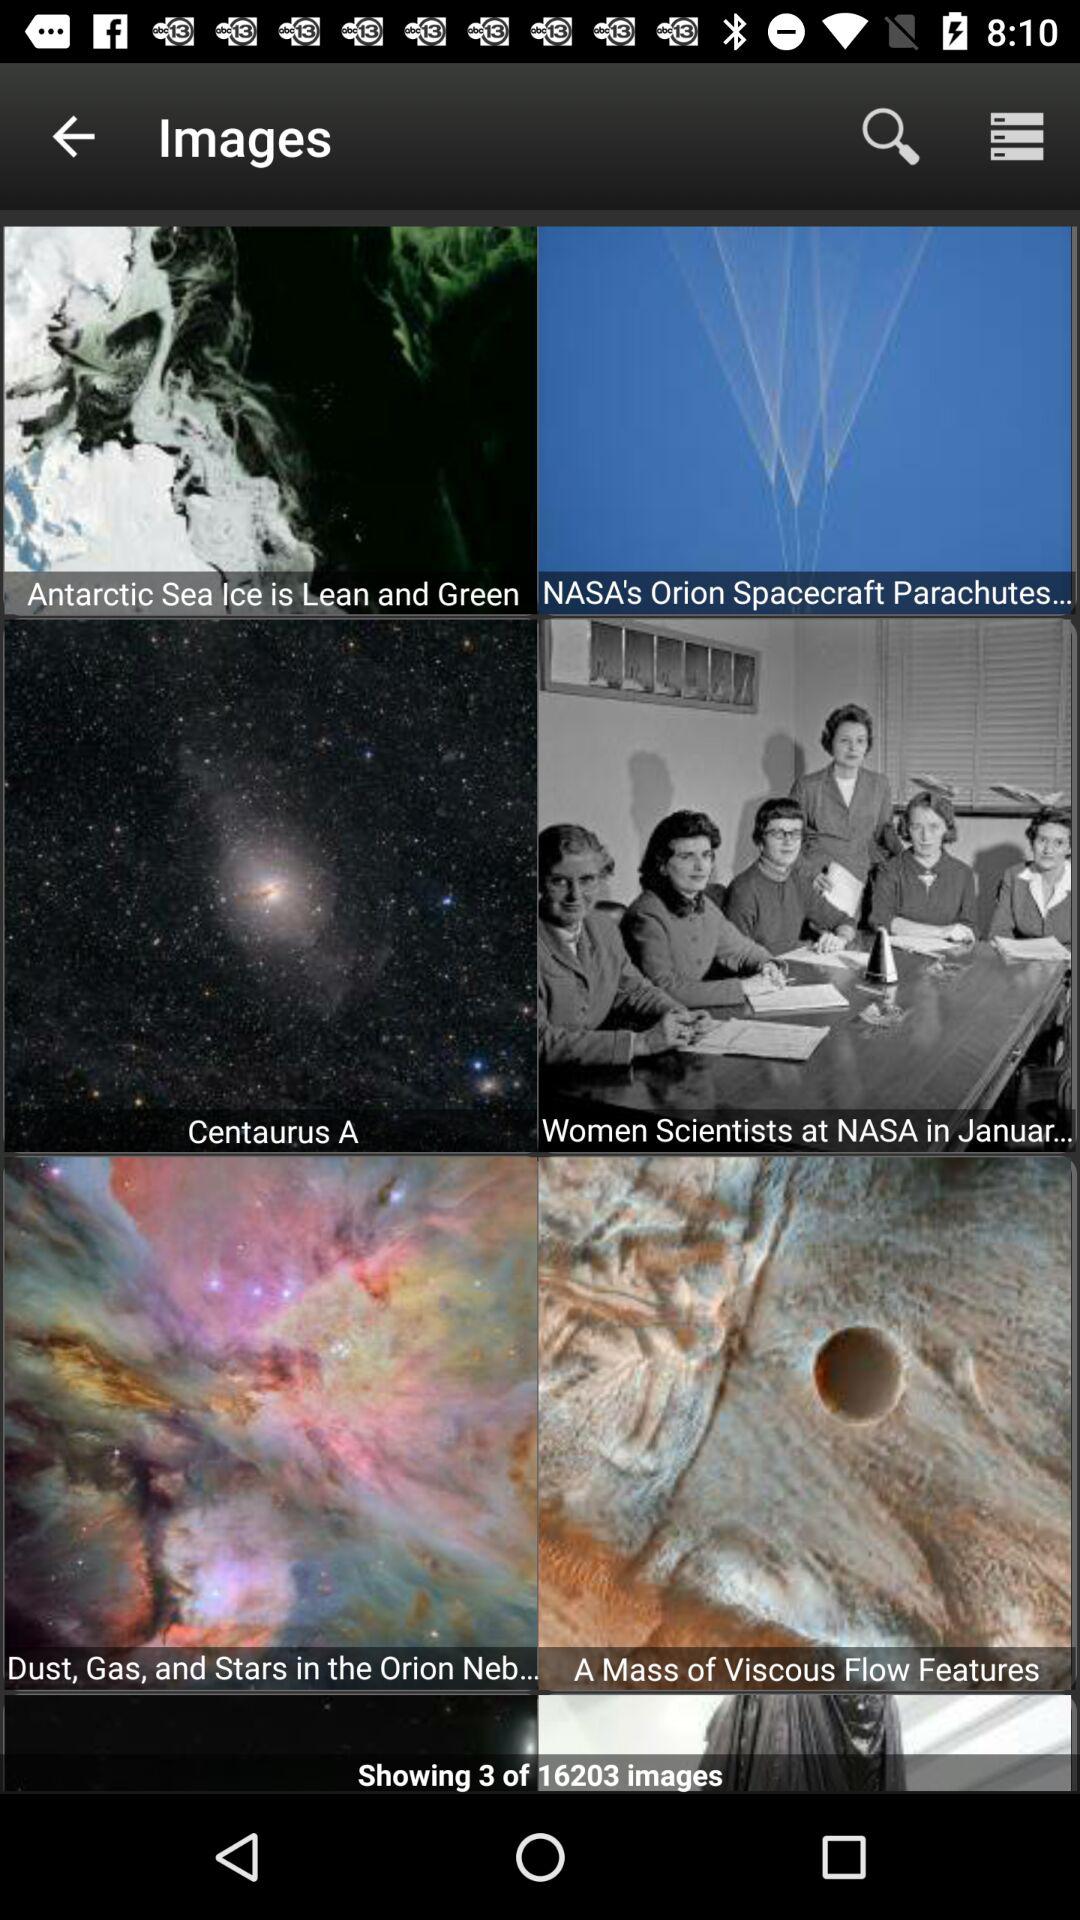 The image size is (1080, 1920). I want to click on click icon to the right of the images, so click(890, 136).